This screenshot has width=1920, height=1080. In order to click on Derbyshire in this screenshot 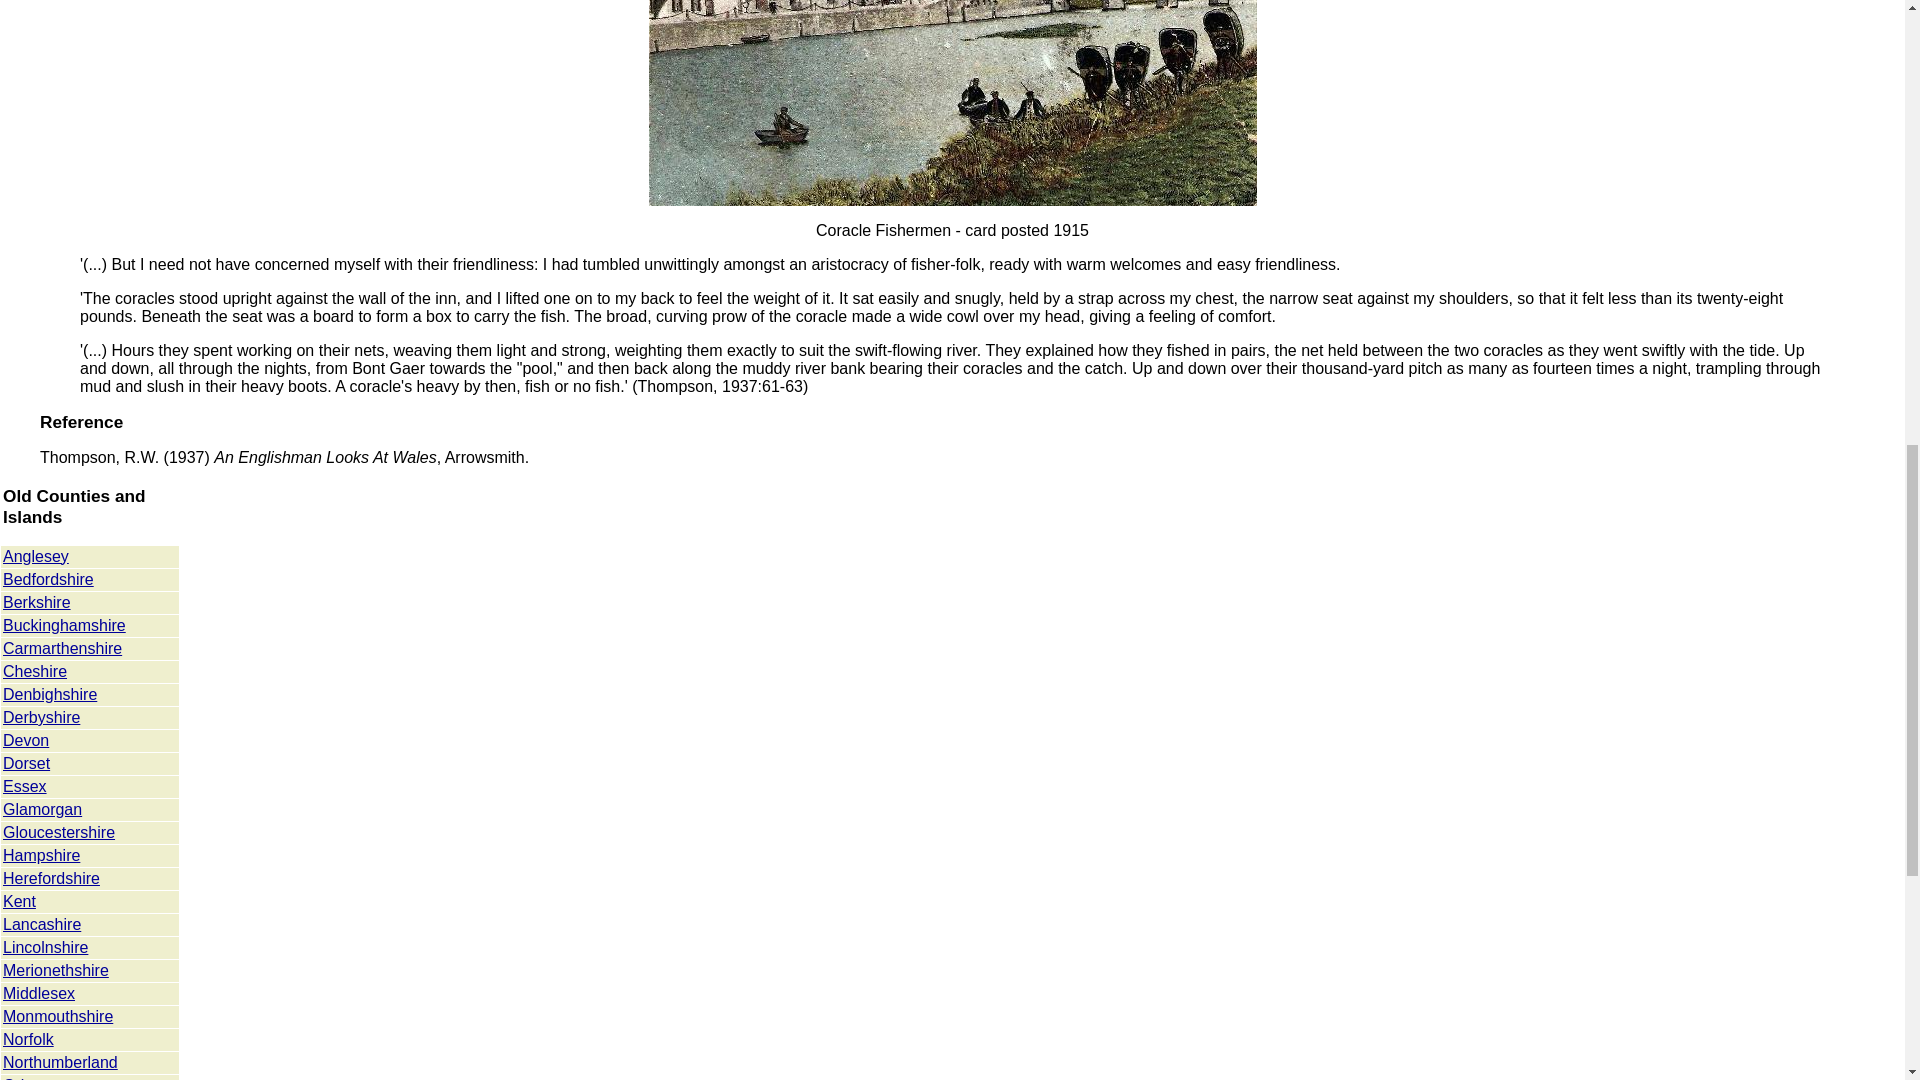, I will do `click(42, 716)`.